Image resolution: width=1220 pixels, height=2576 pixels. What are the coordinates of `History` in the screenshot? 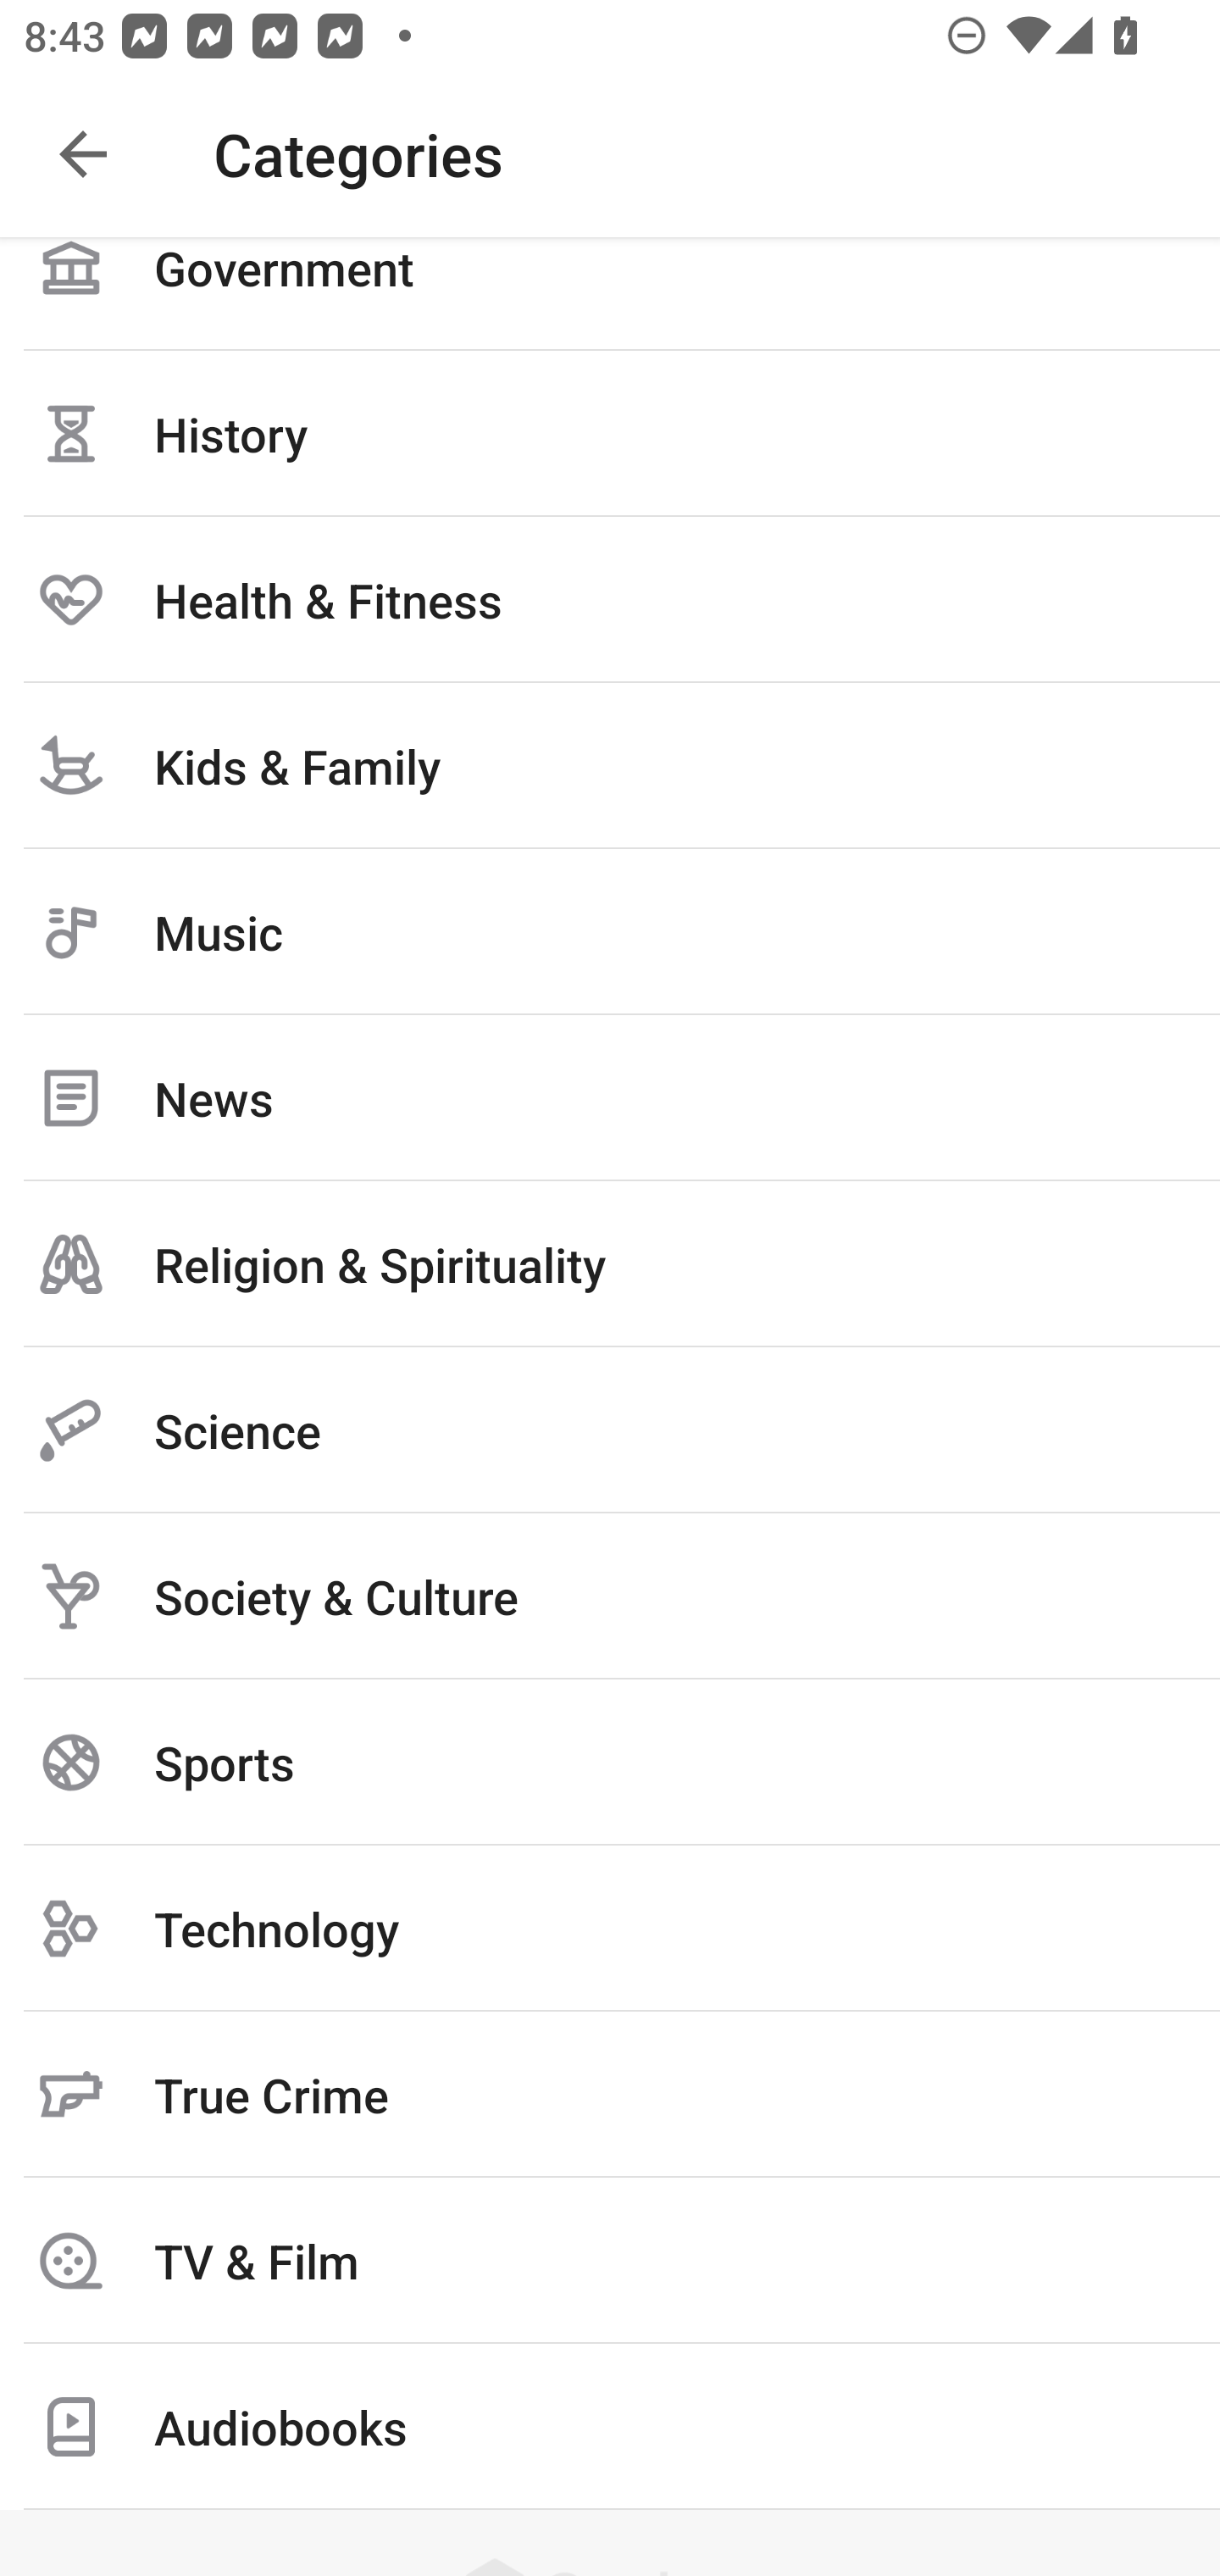 It's located at (610, 434).